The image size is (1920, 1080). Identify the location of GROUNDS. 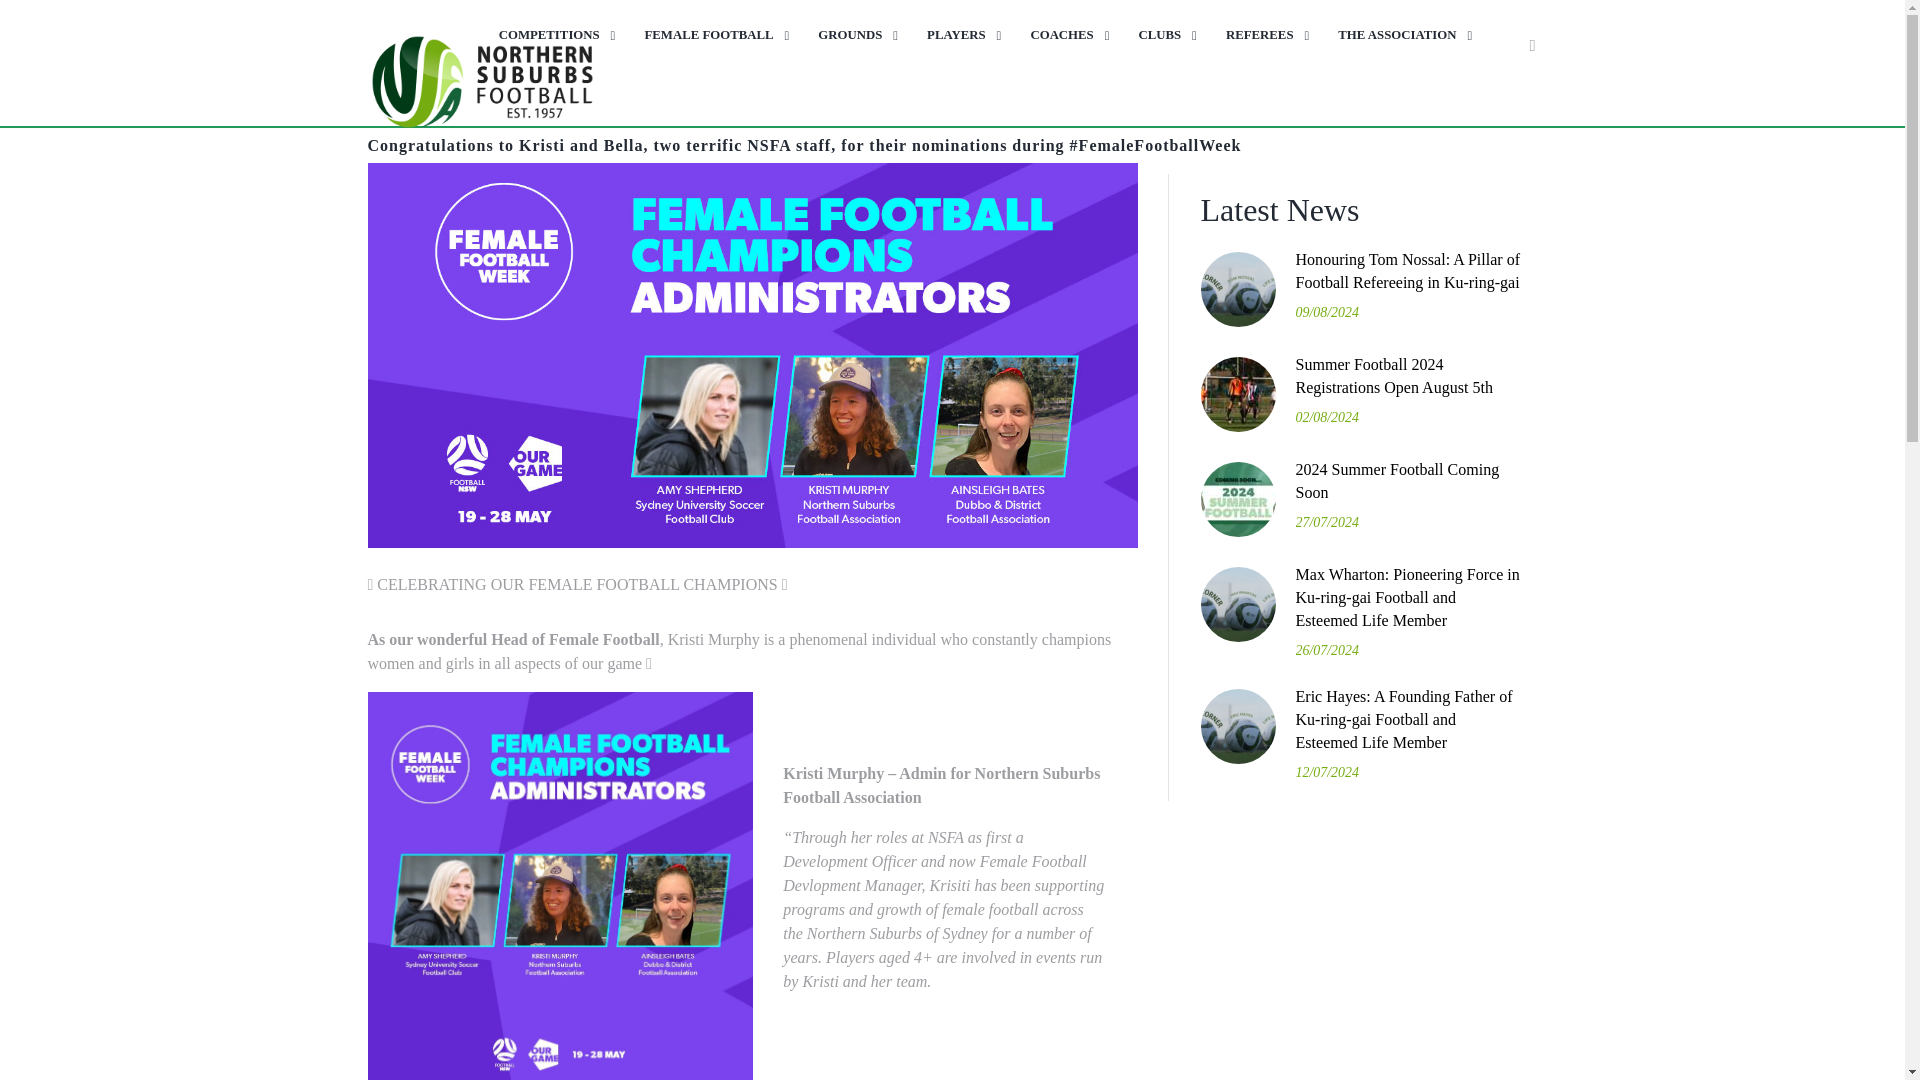
(853, 35).